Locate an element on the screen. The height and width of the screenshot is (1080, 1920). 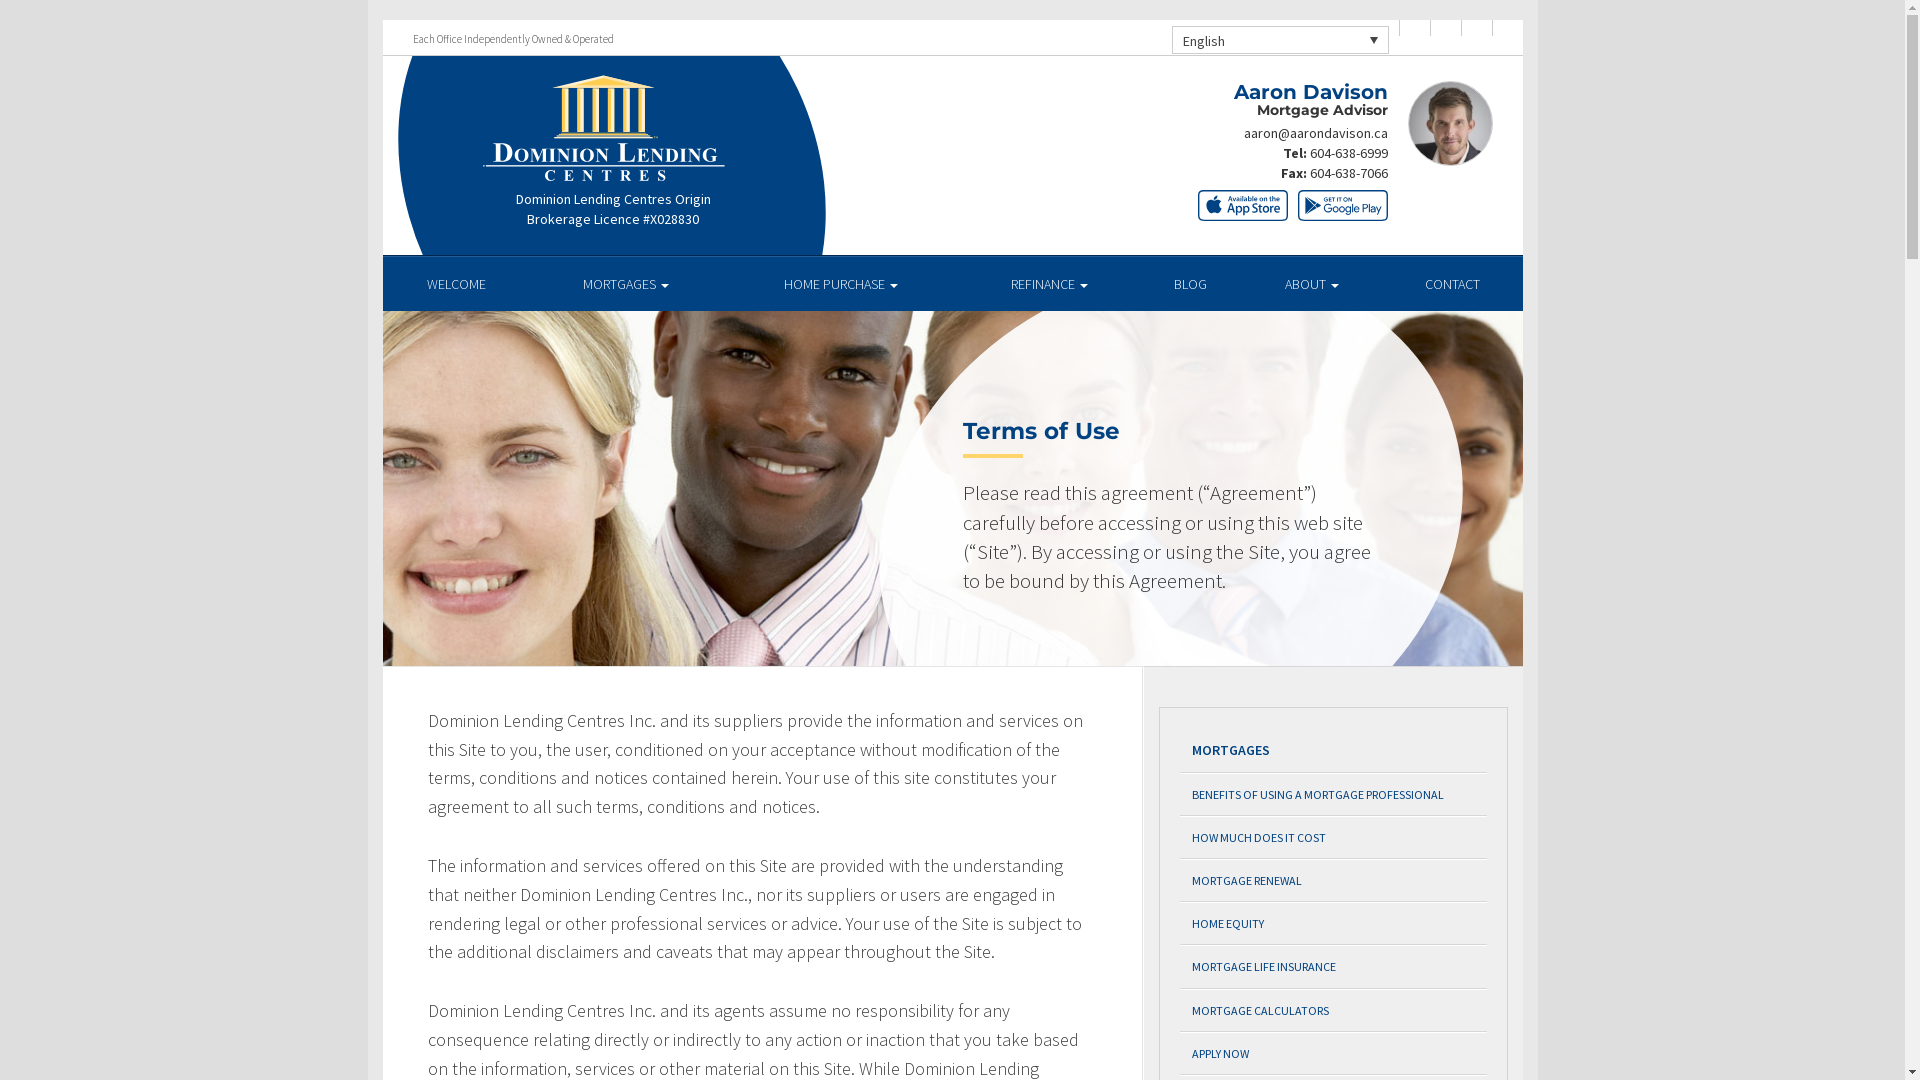
604-638-7066 is located at coordinates (1349, 173).